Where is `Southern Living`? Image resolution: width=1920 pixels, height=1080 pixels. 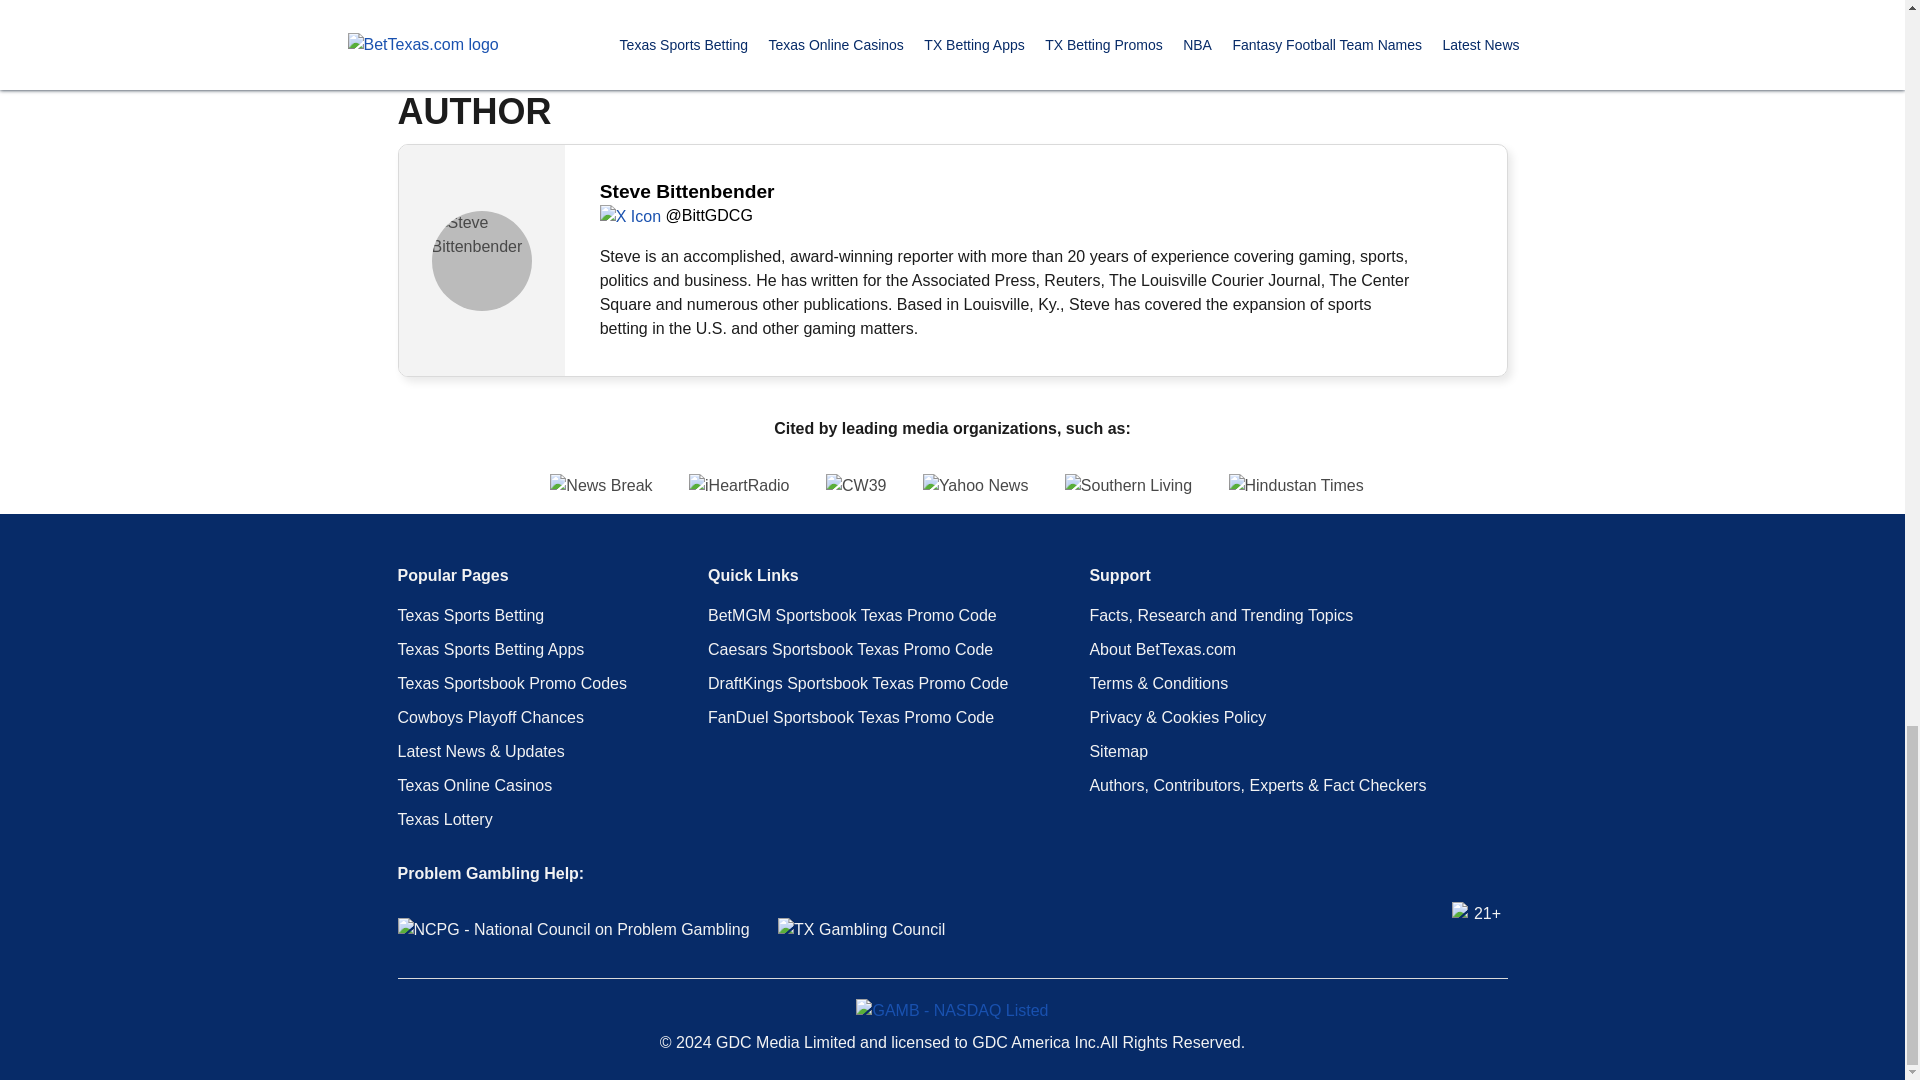 Southern Living is located at coordinates (1128, 486).